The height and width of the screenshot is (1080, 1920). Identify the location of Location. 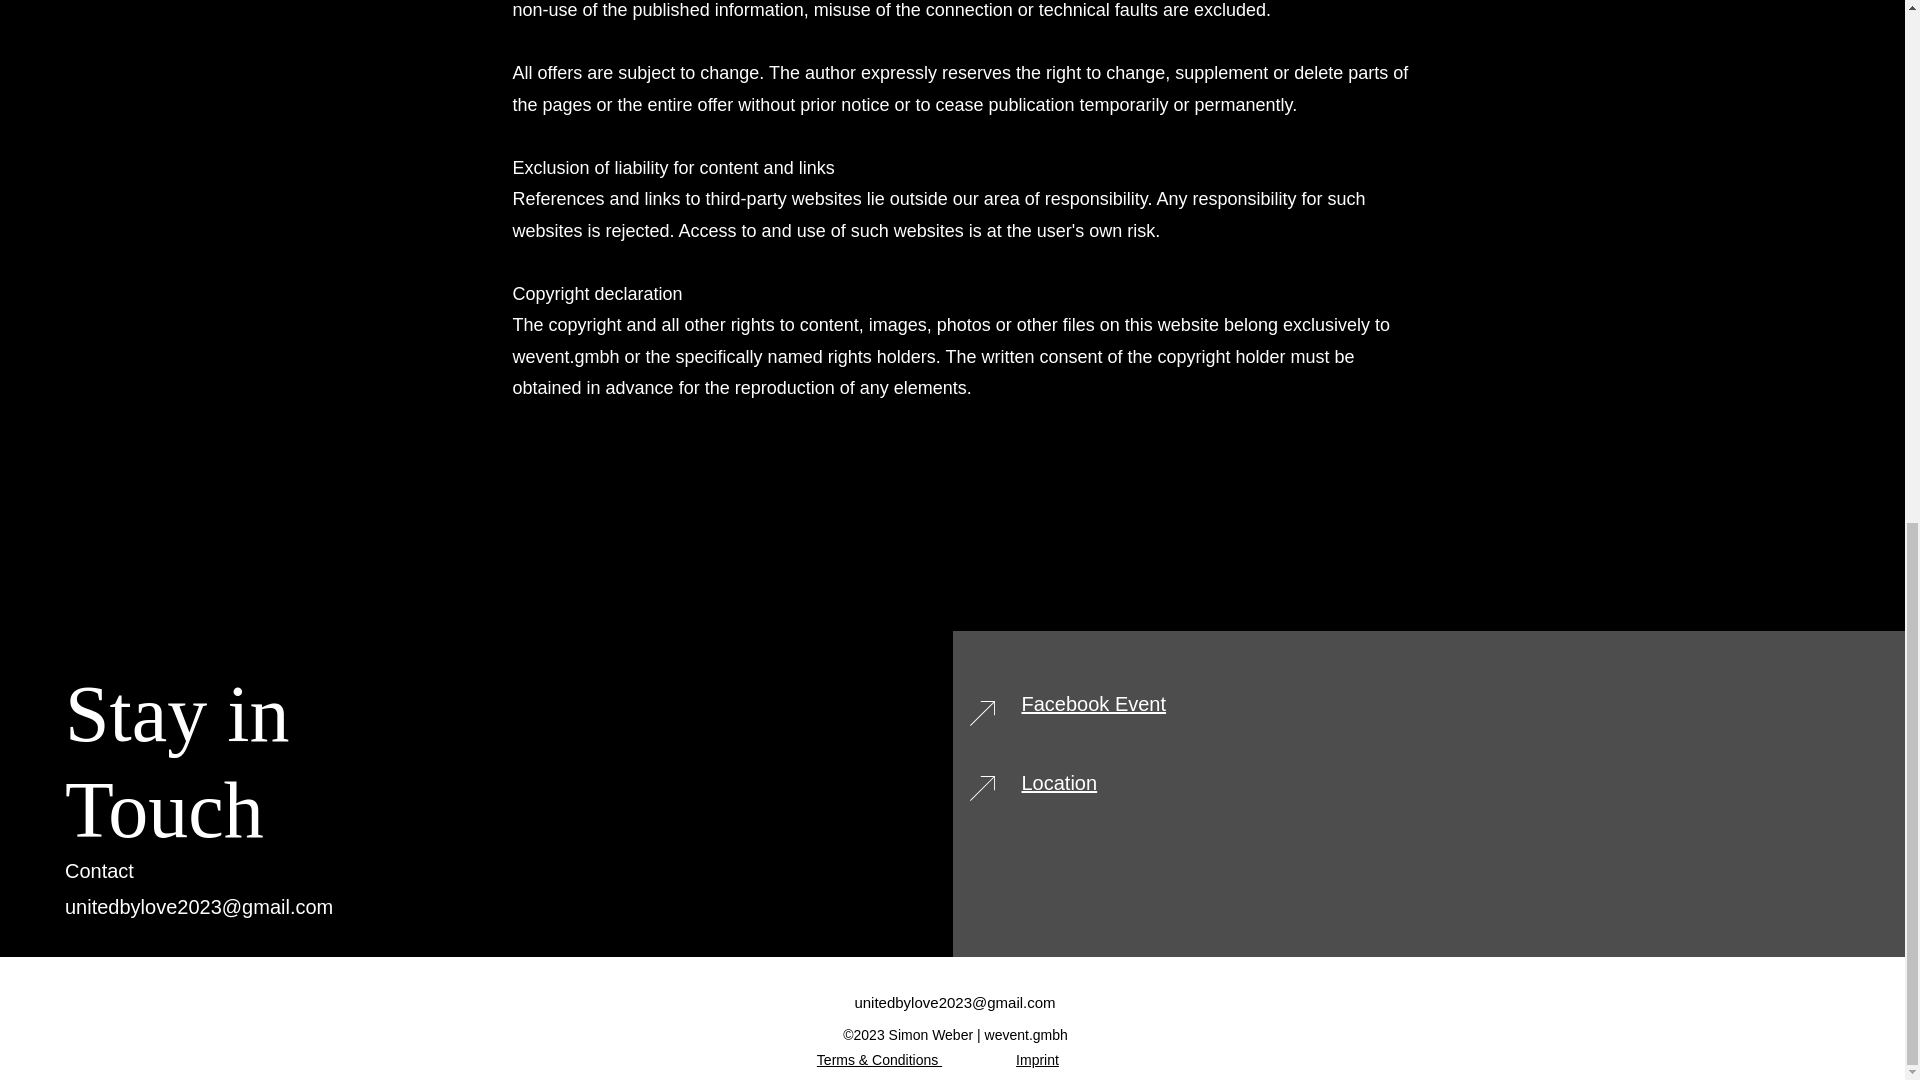
(1060, 782).